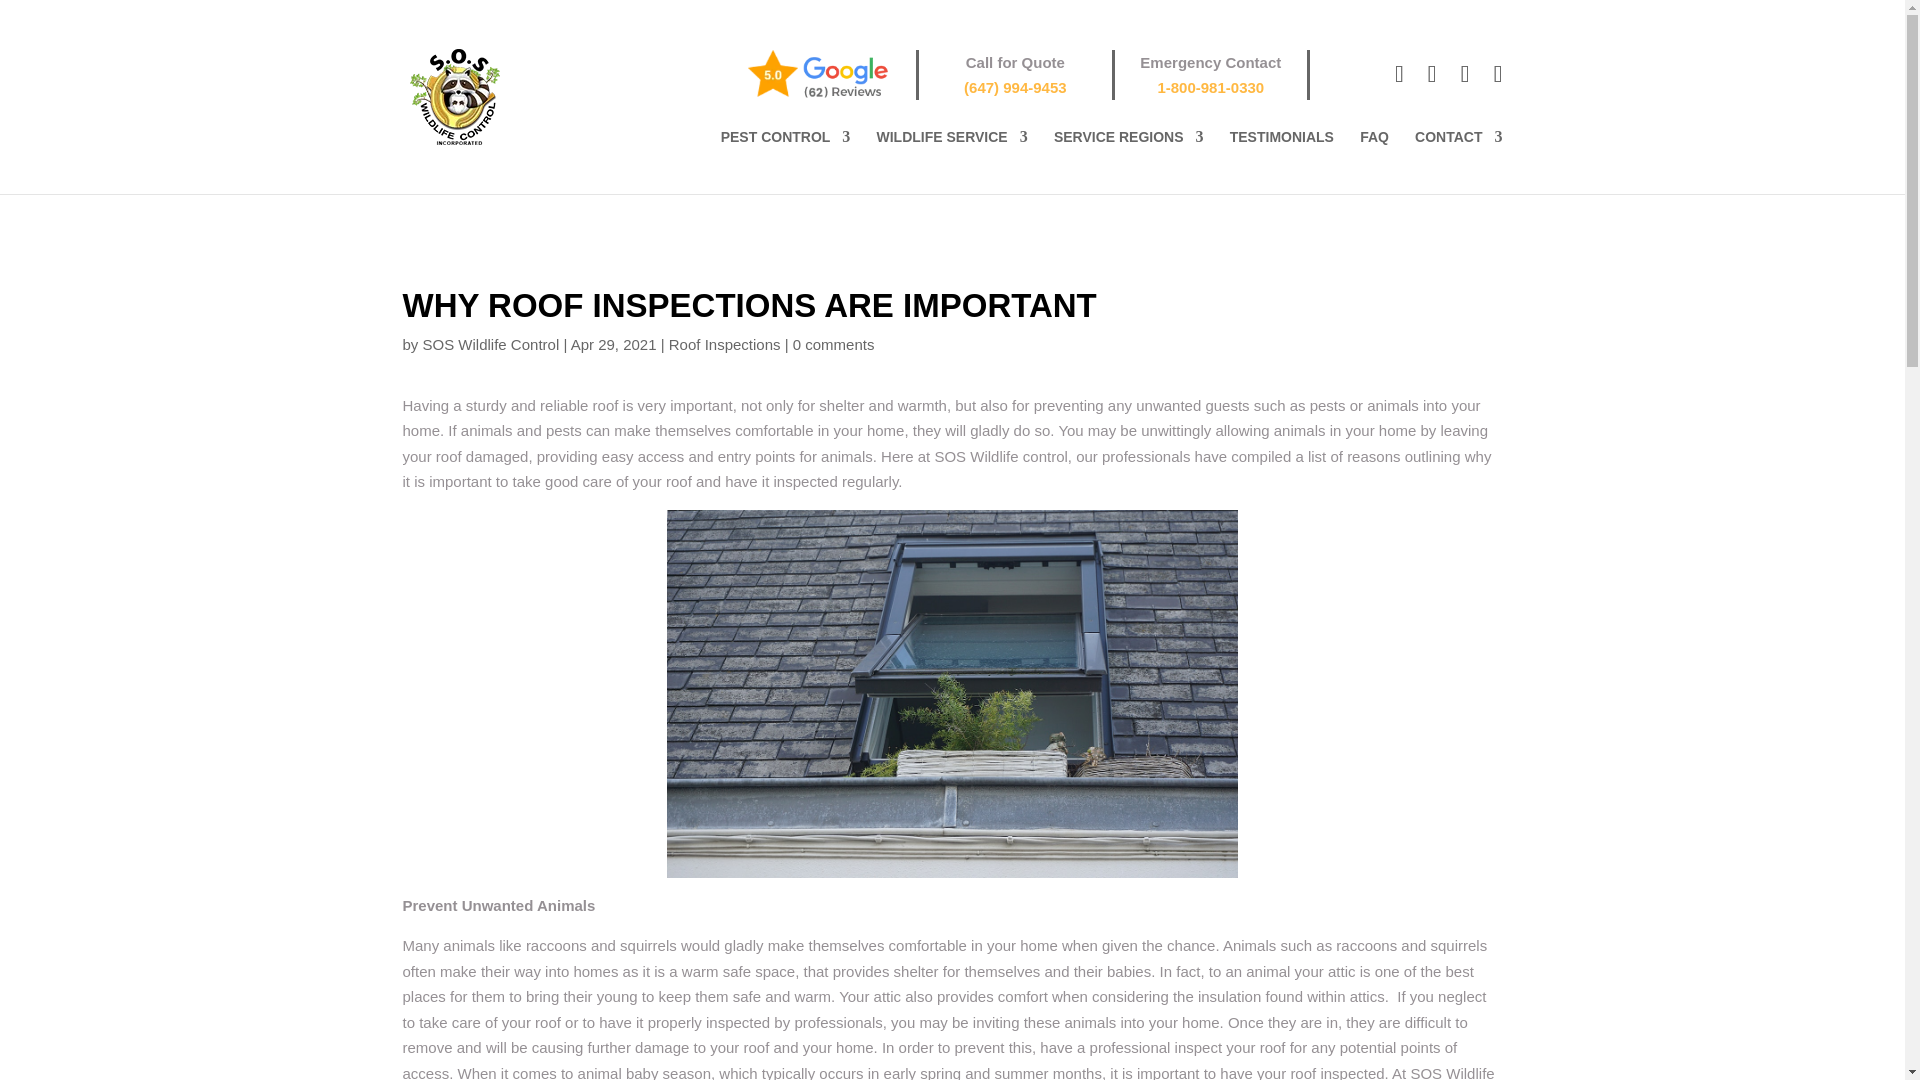 The height and width of the screenshot is (1080, 1920). I want to click on Posts by SOS Wildlife Control, so click(491, 344).